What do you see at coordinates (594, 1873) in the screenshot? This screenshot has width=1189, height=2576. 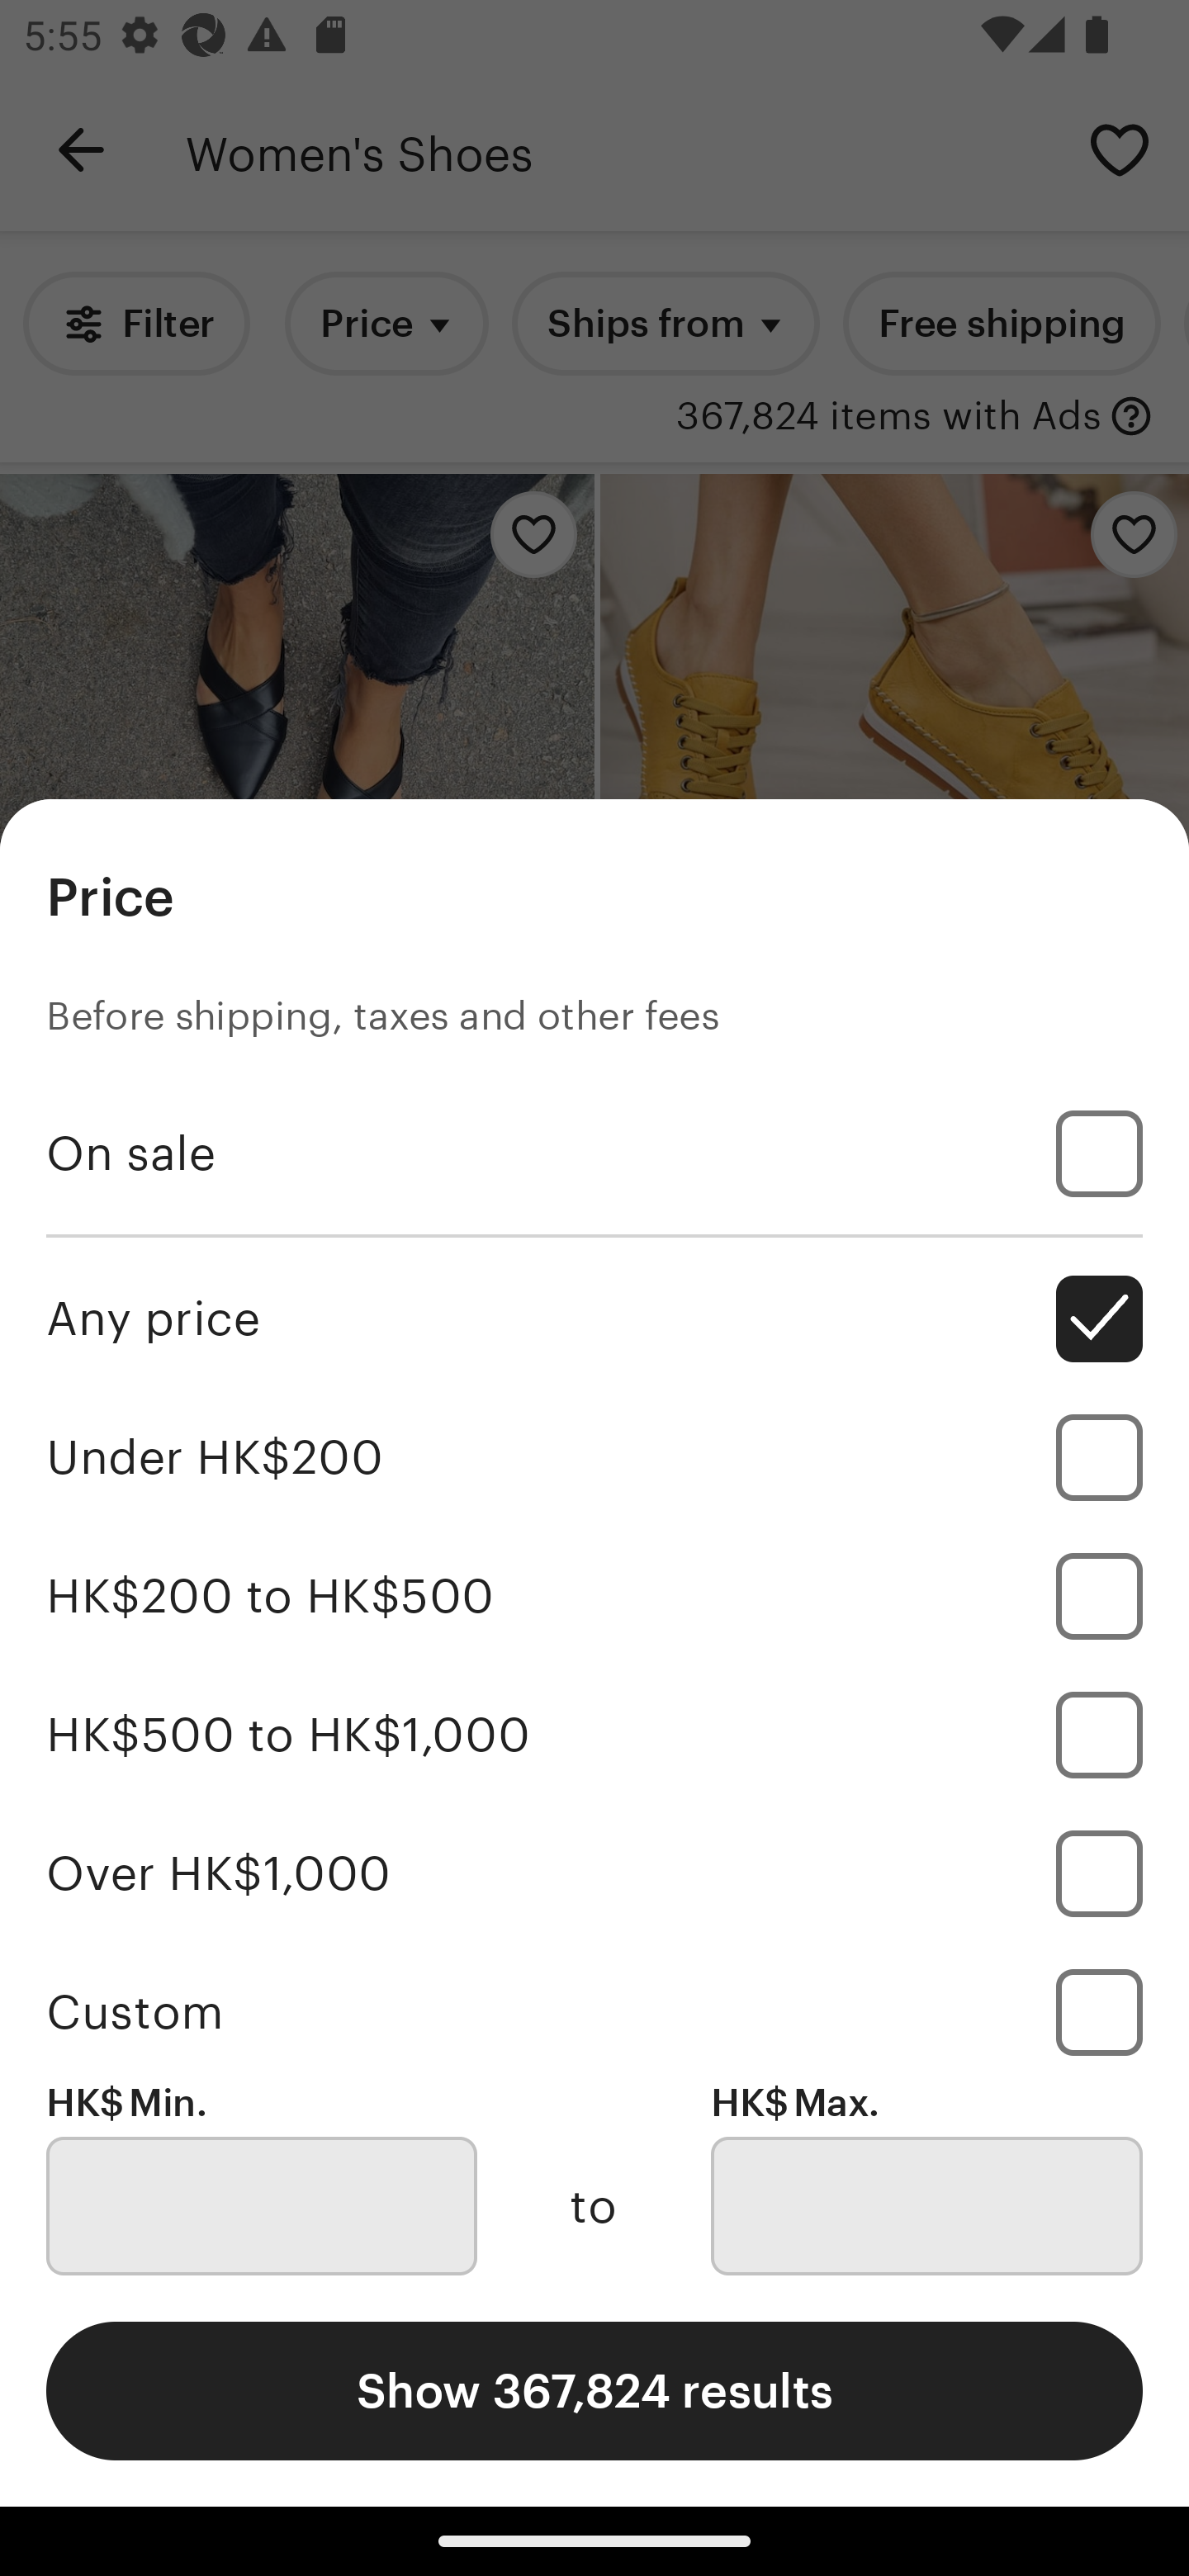 I see `Over HK$1,000` at bounding box center [594, 1873].